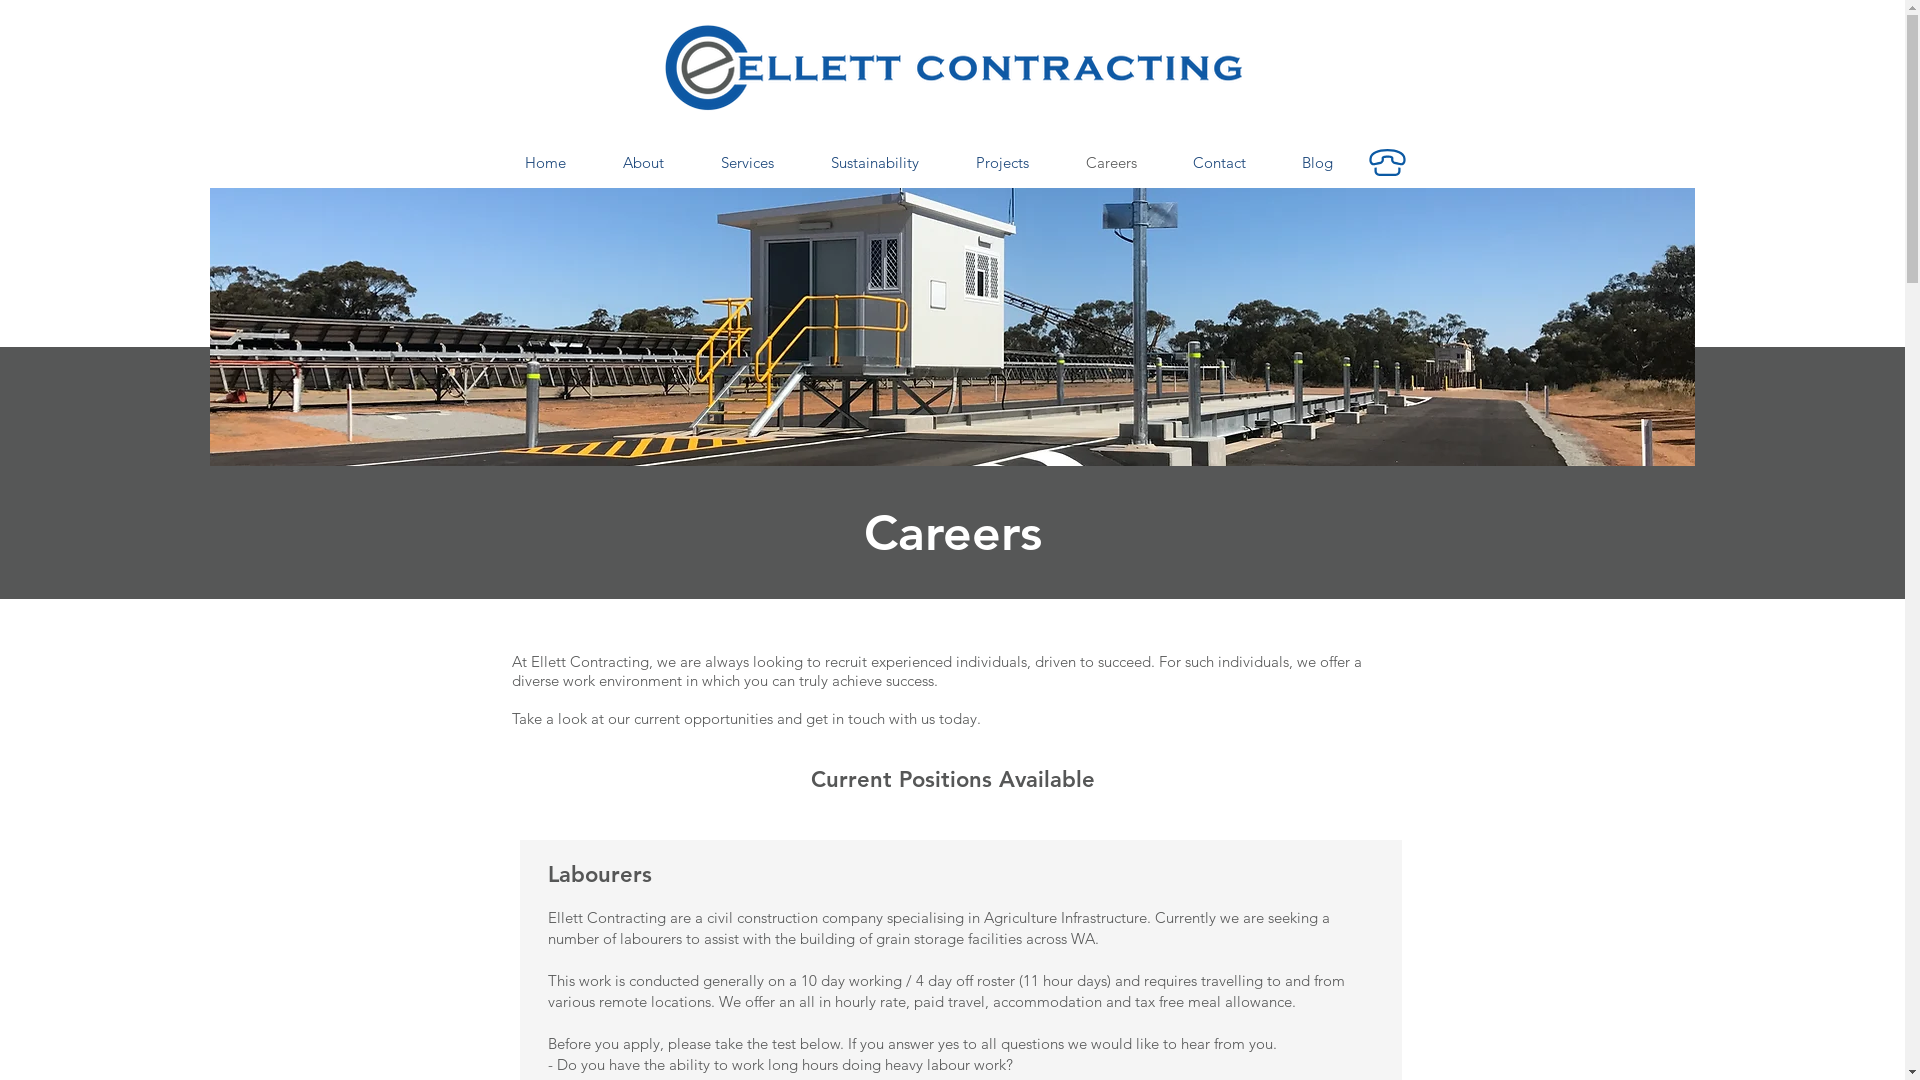 This screenshot has height=1080, width=1920. I want to click on Home, so click(545, 163).